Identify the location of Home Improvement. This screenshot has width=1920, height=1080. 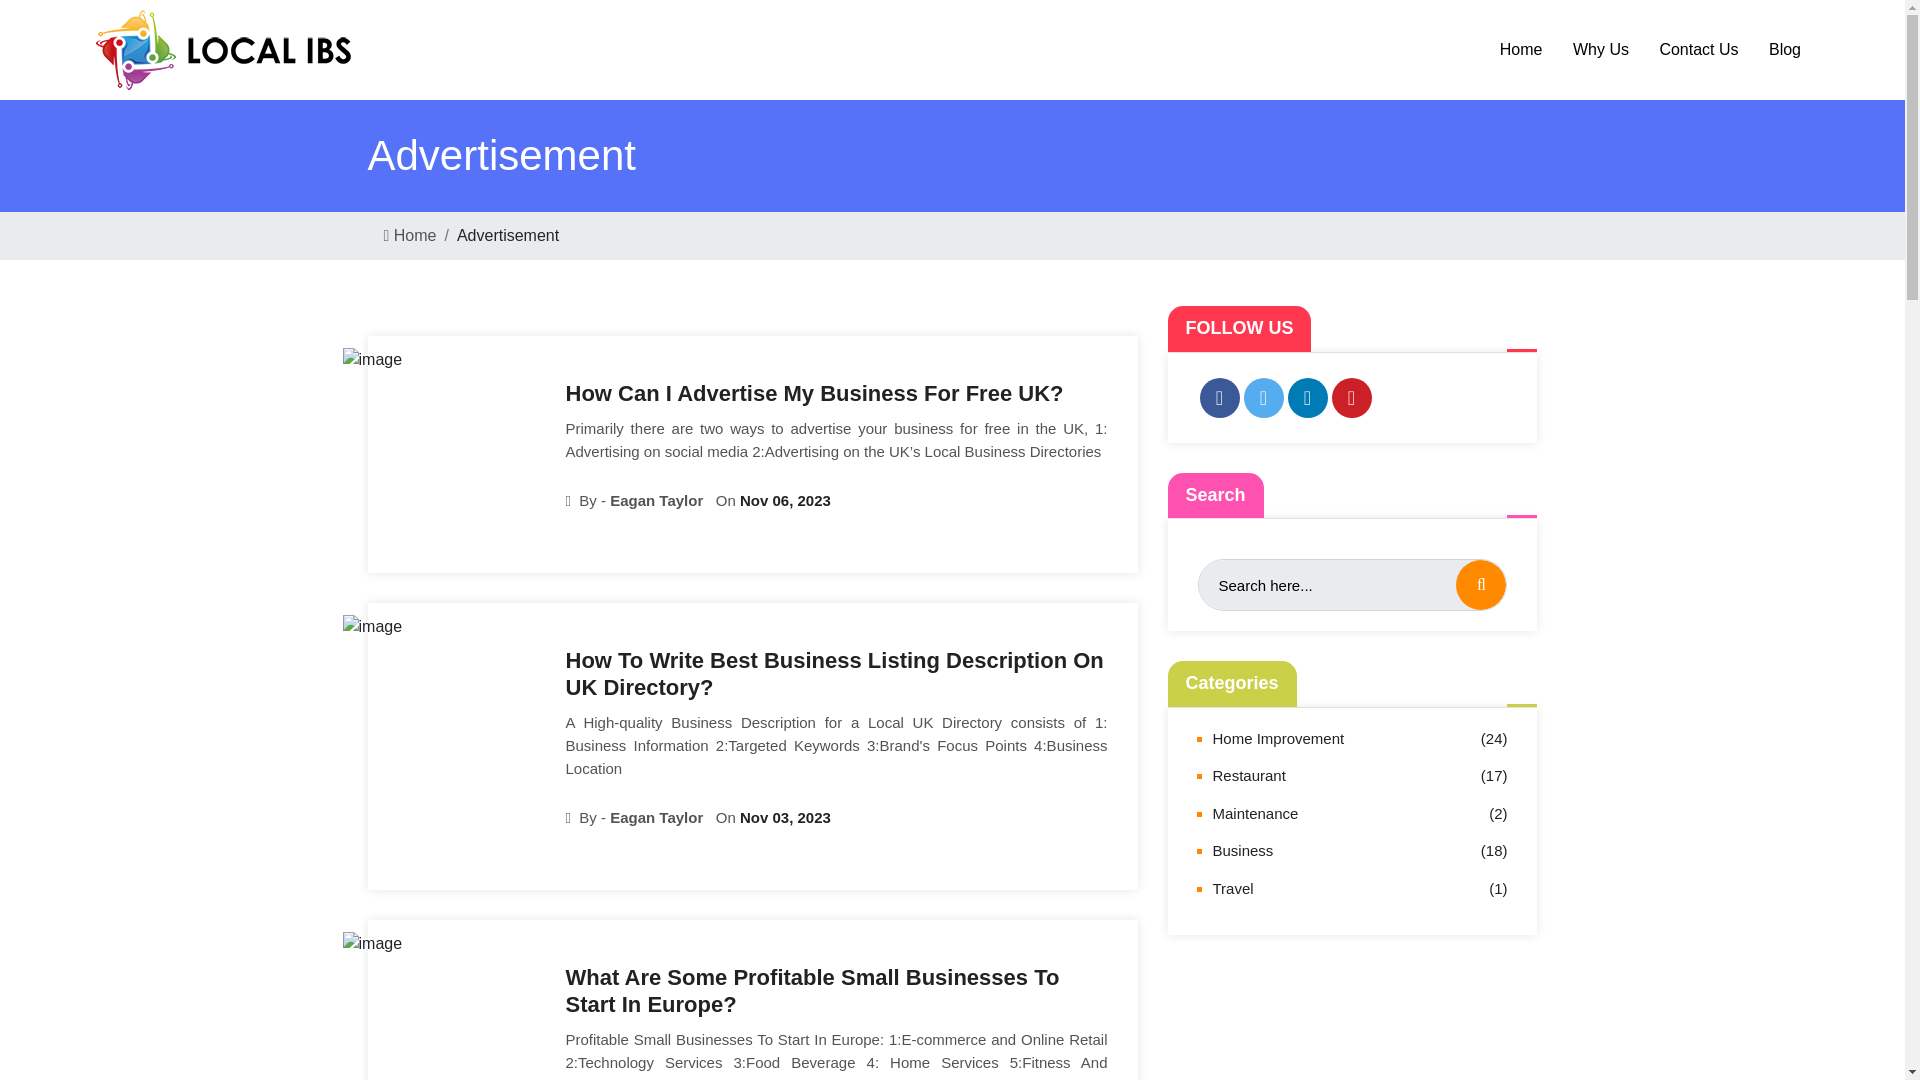
(1278, 739).